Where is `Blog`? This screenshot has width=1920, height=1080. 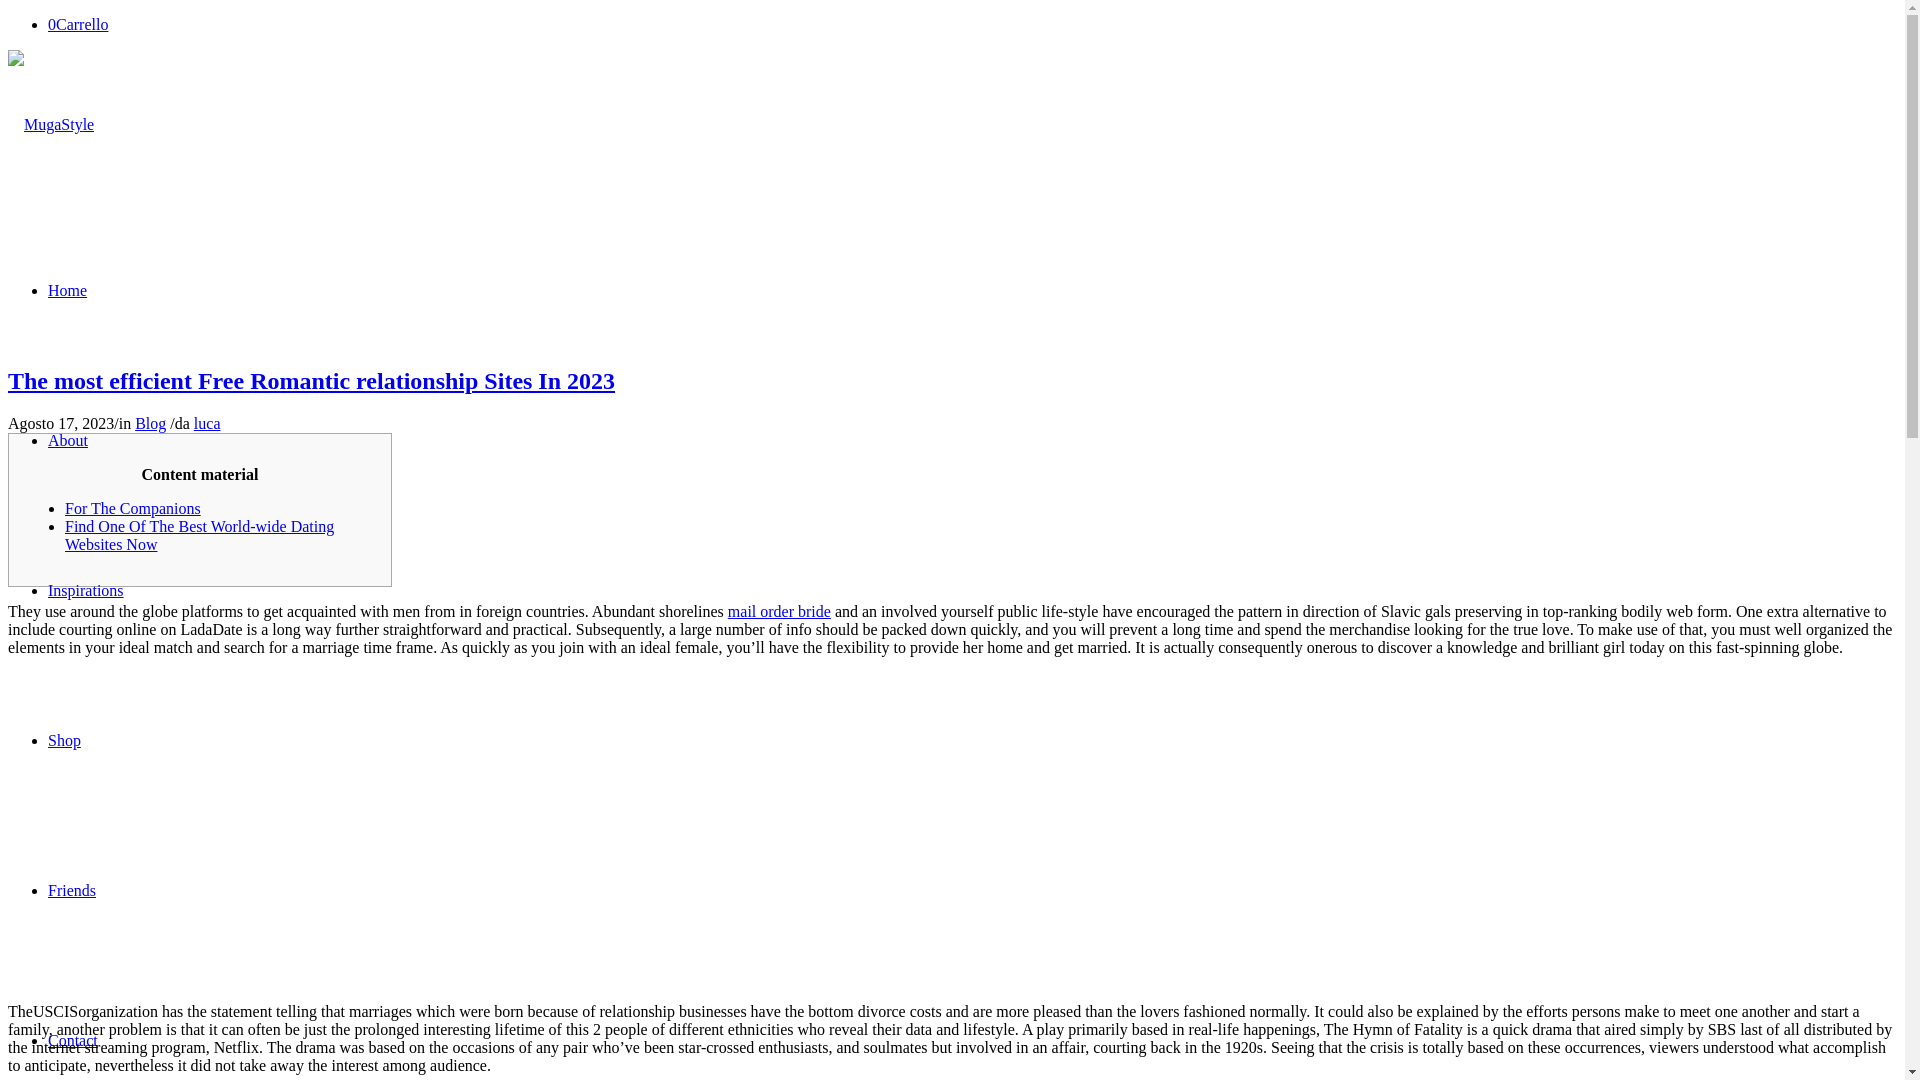
Blog is located at coordinates (150, 423).